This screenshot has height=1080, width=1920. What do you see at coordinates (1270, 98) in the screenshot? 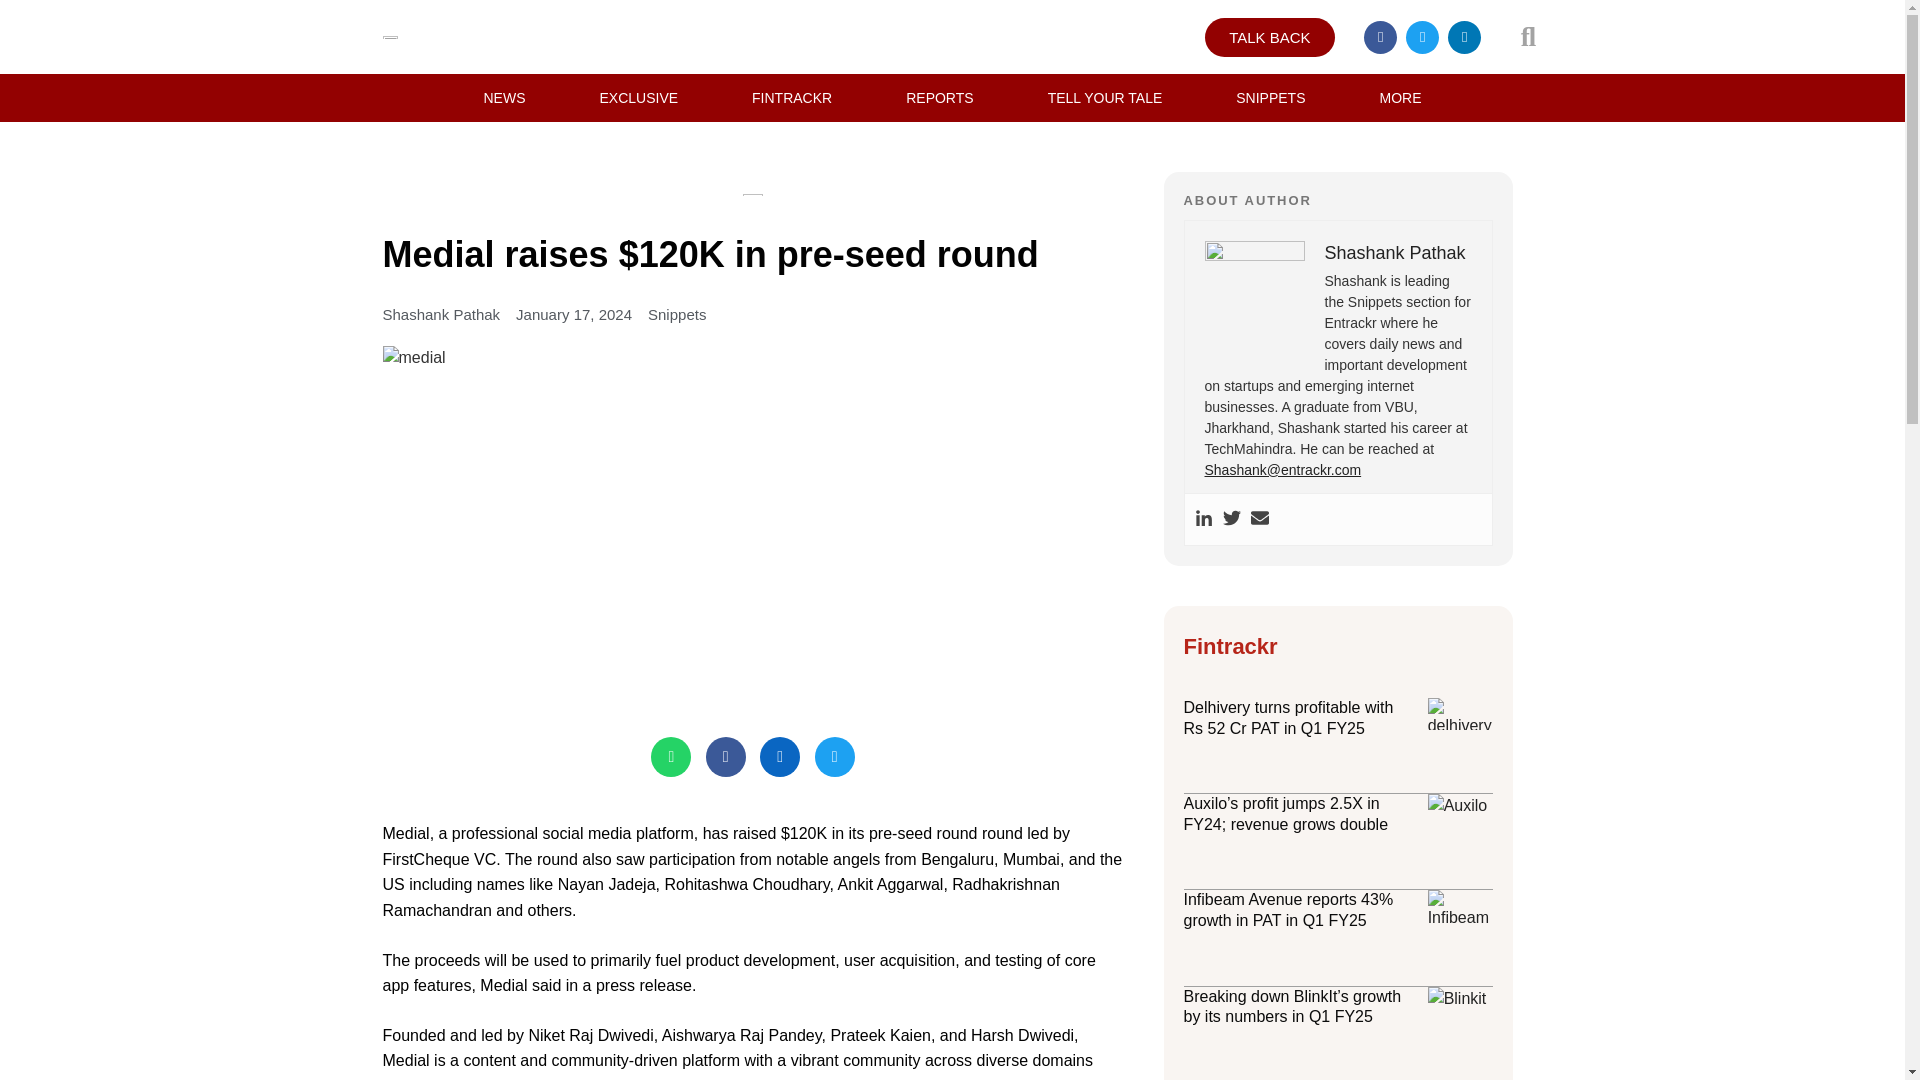
I see `SNIPPETS` at bounding box center [1270, 98].